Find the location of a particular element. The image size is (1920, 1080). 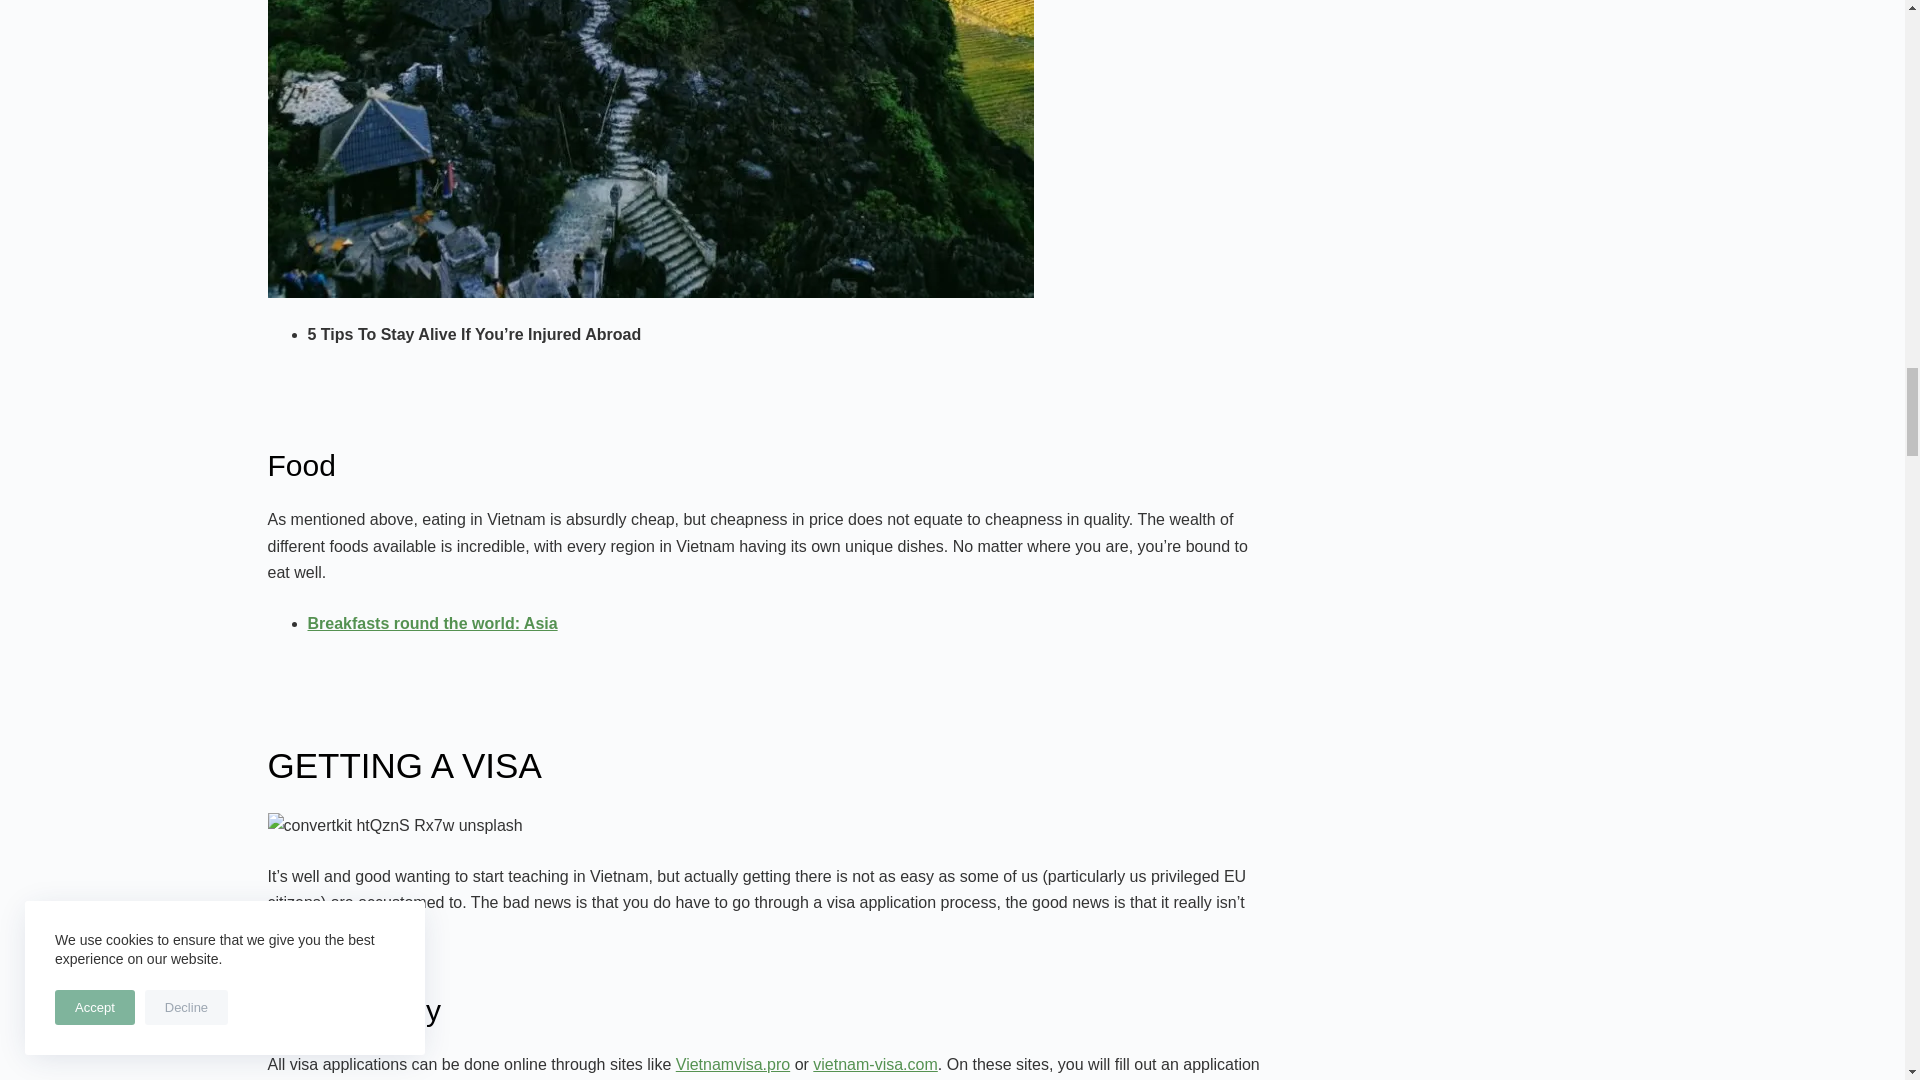

Teaching in Vietnam: A Guide for Working Success 4 is located at coordinates (395, 826).